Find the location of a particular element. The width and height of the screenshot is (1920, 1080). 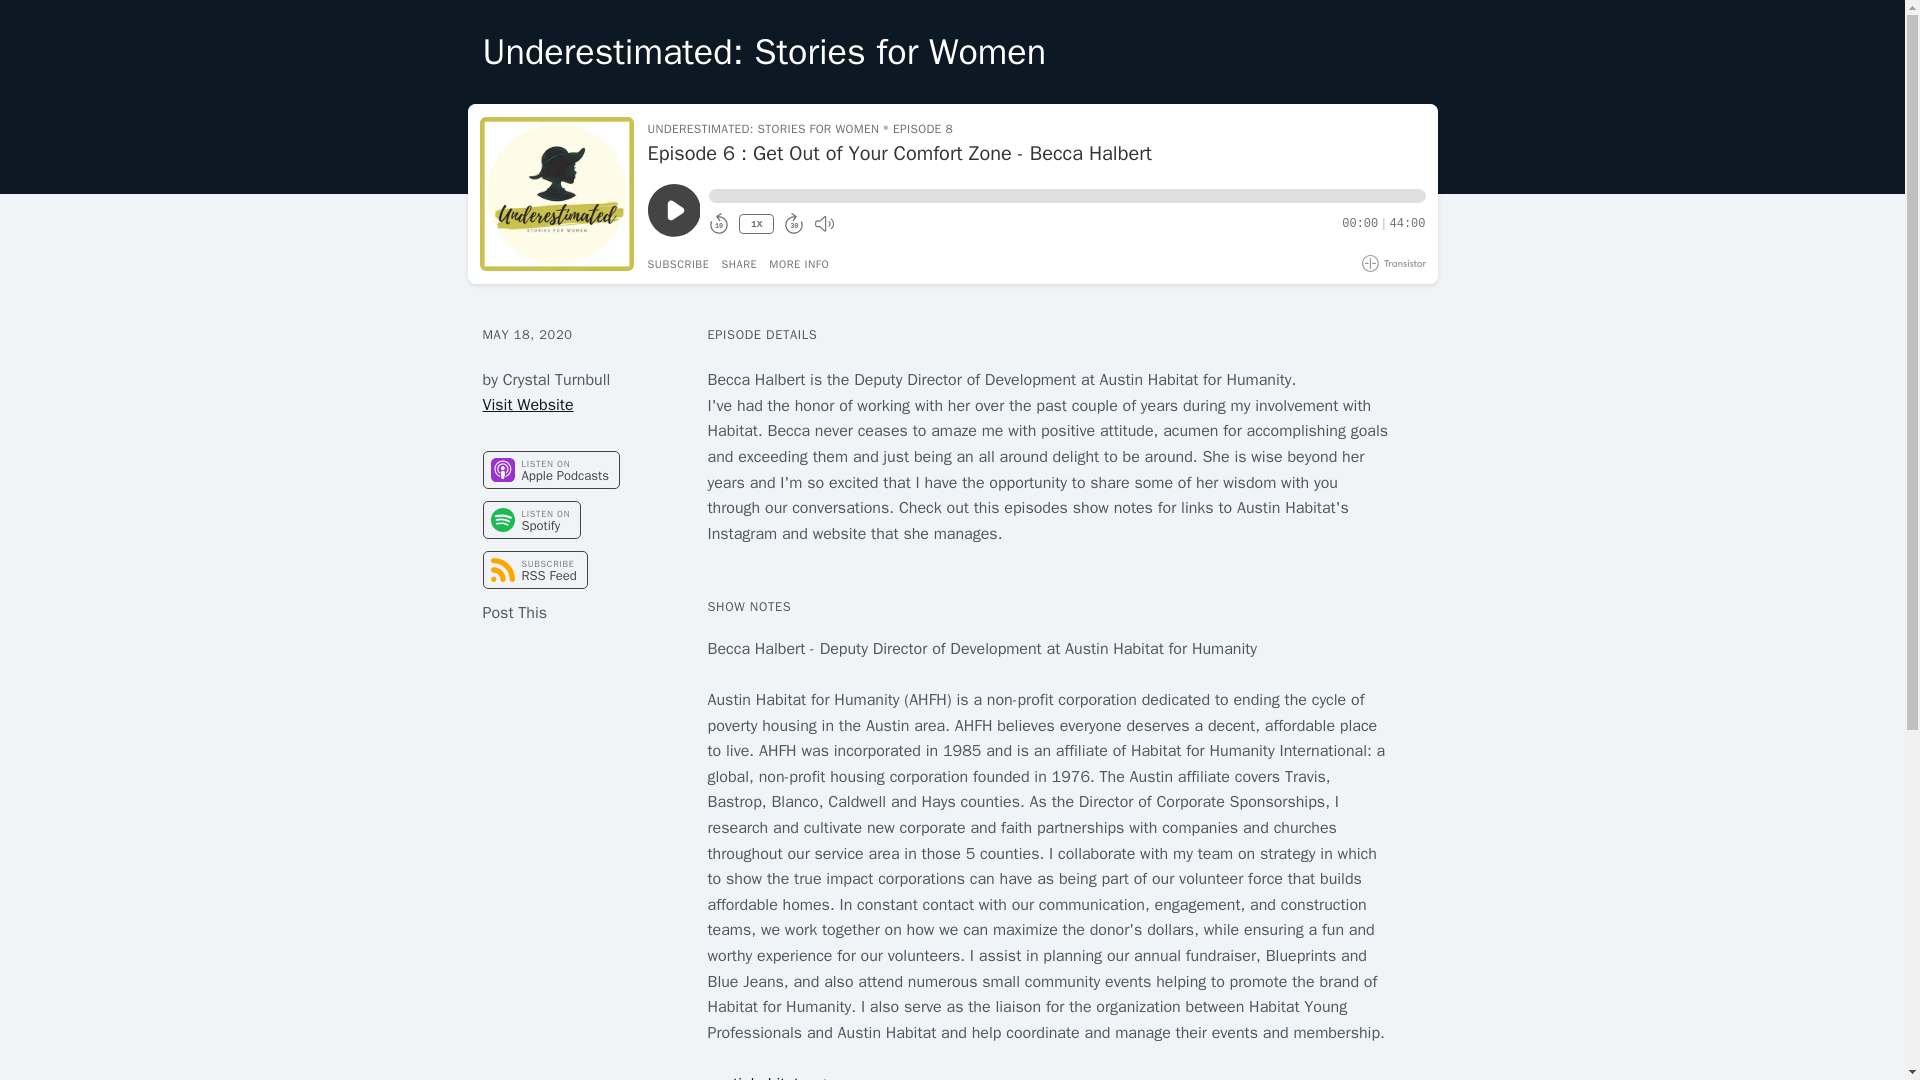

MORE INFO is located at coordinates (799, 264).